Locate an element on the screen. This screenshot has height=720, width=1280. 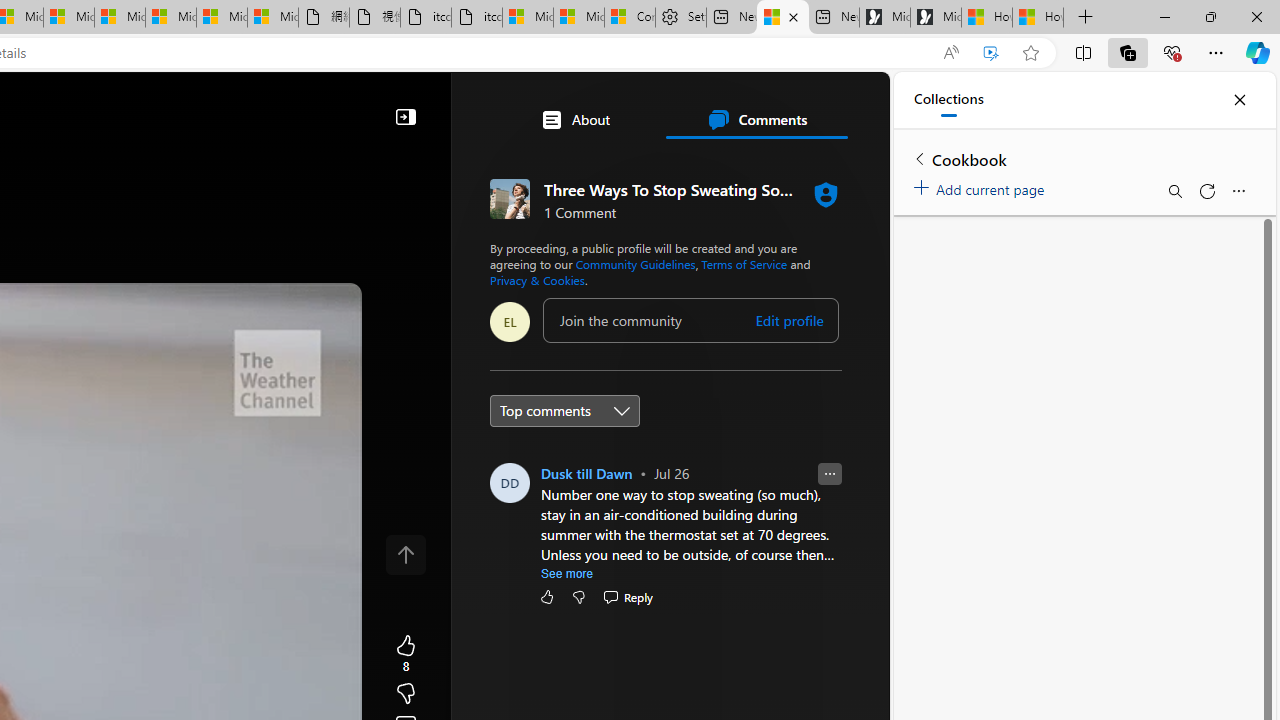
Dislike is located at coordinates (579, 596).